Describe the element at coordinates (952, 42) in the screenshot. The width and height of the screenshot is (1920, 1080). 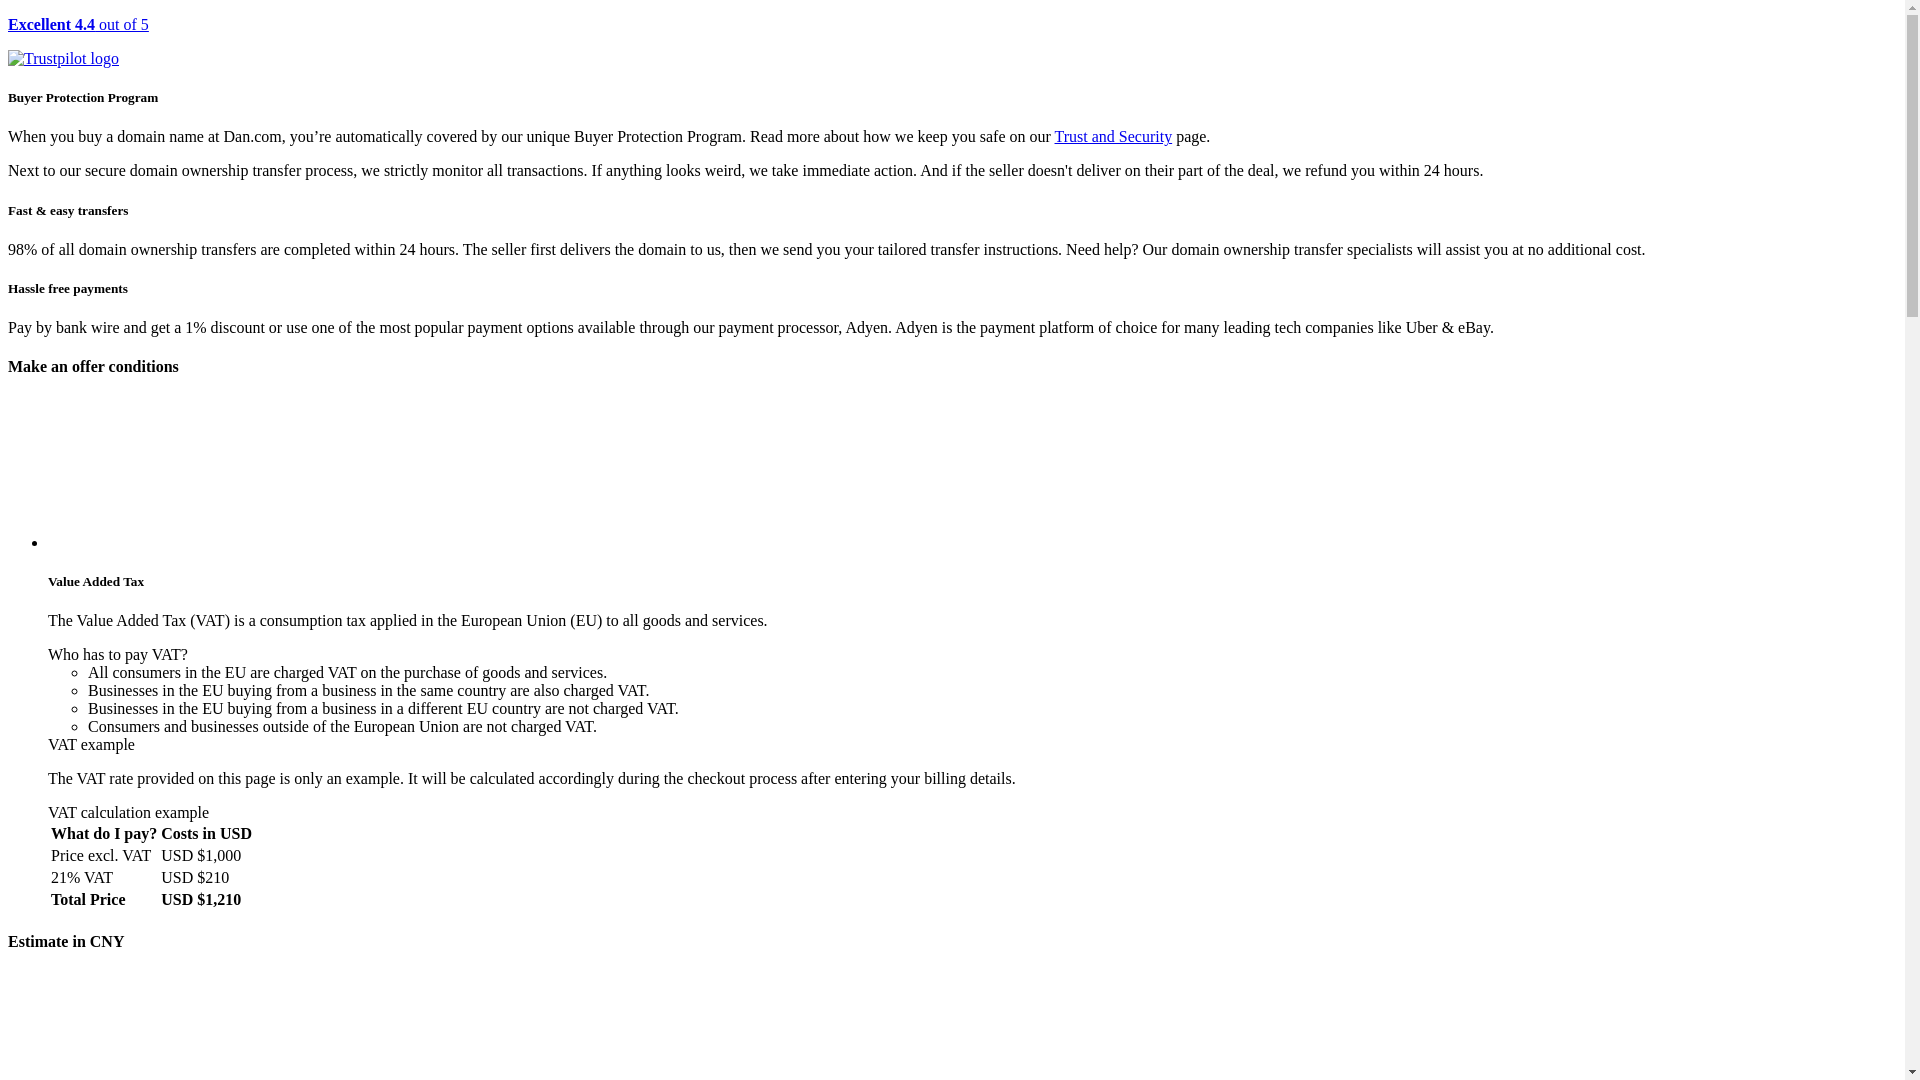
I see `Excellent 4.4 out of 5` at that location.